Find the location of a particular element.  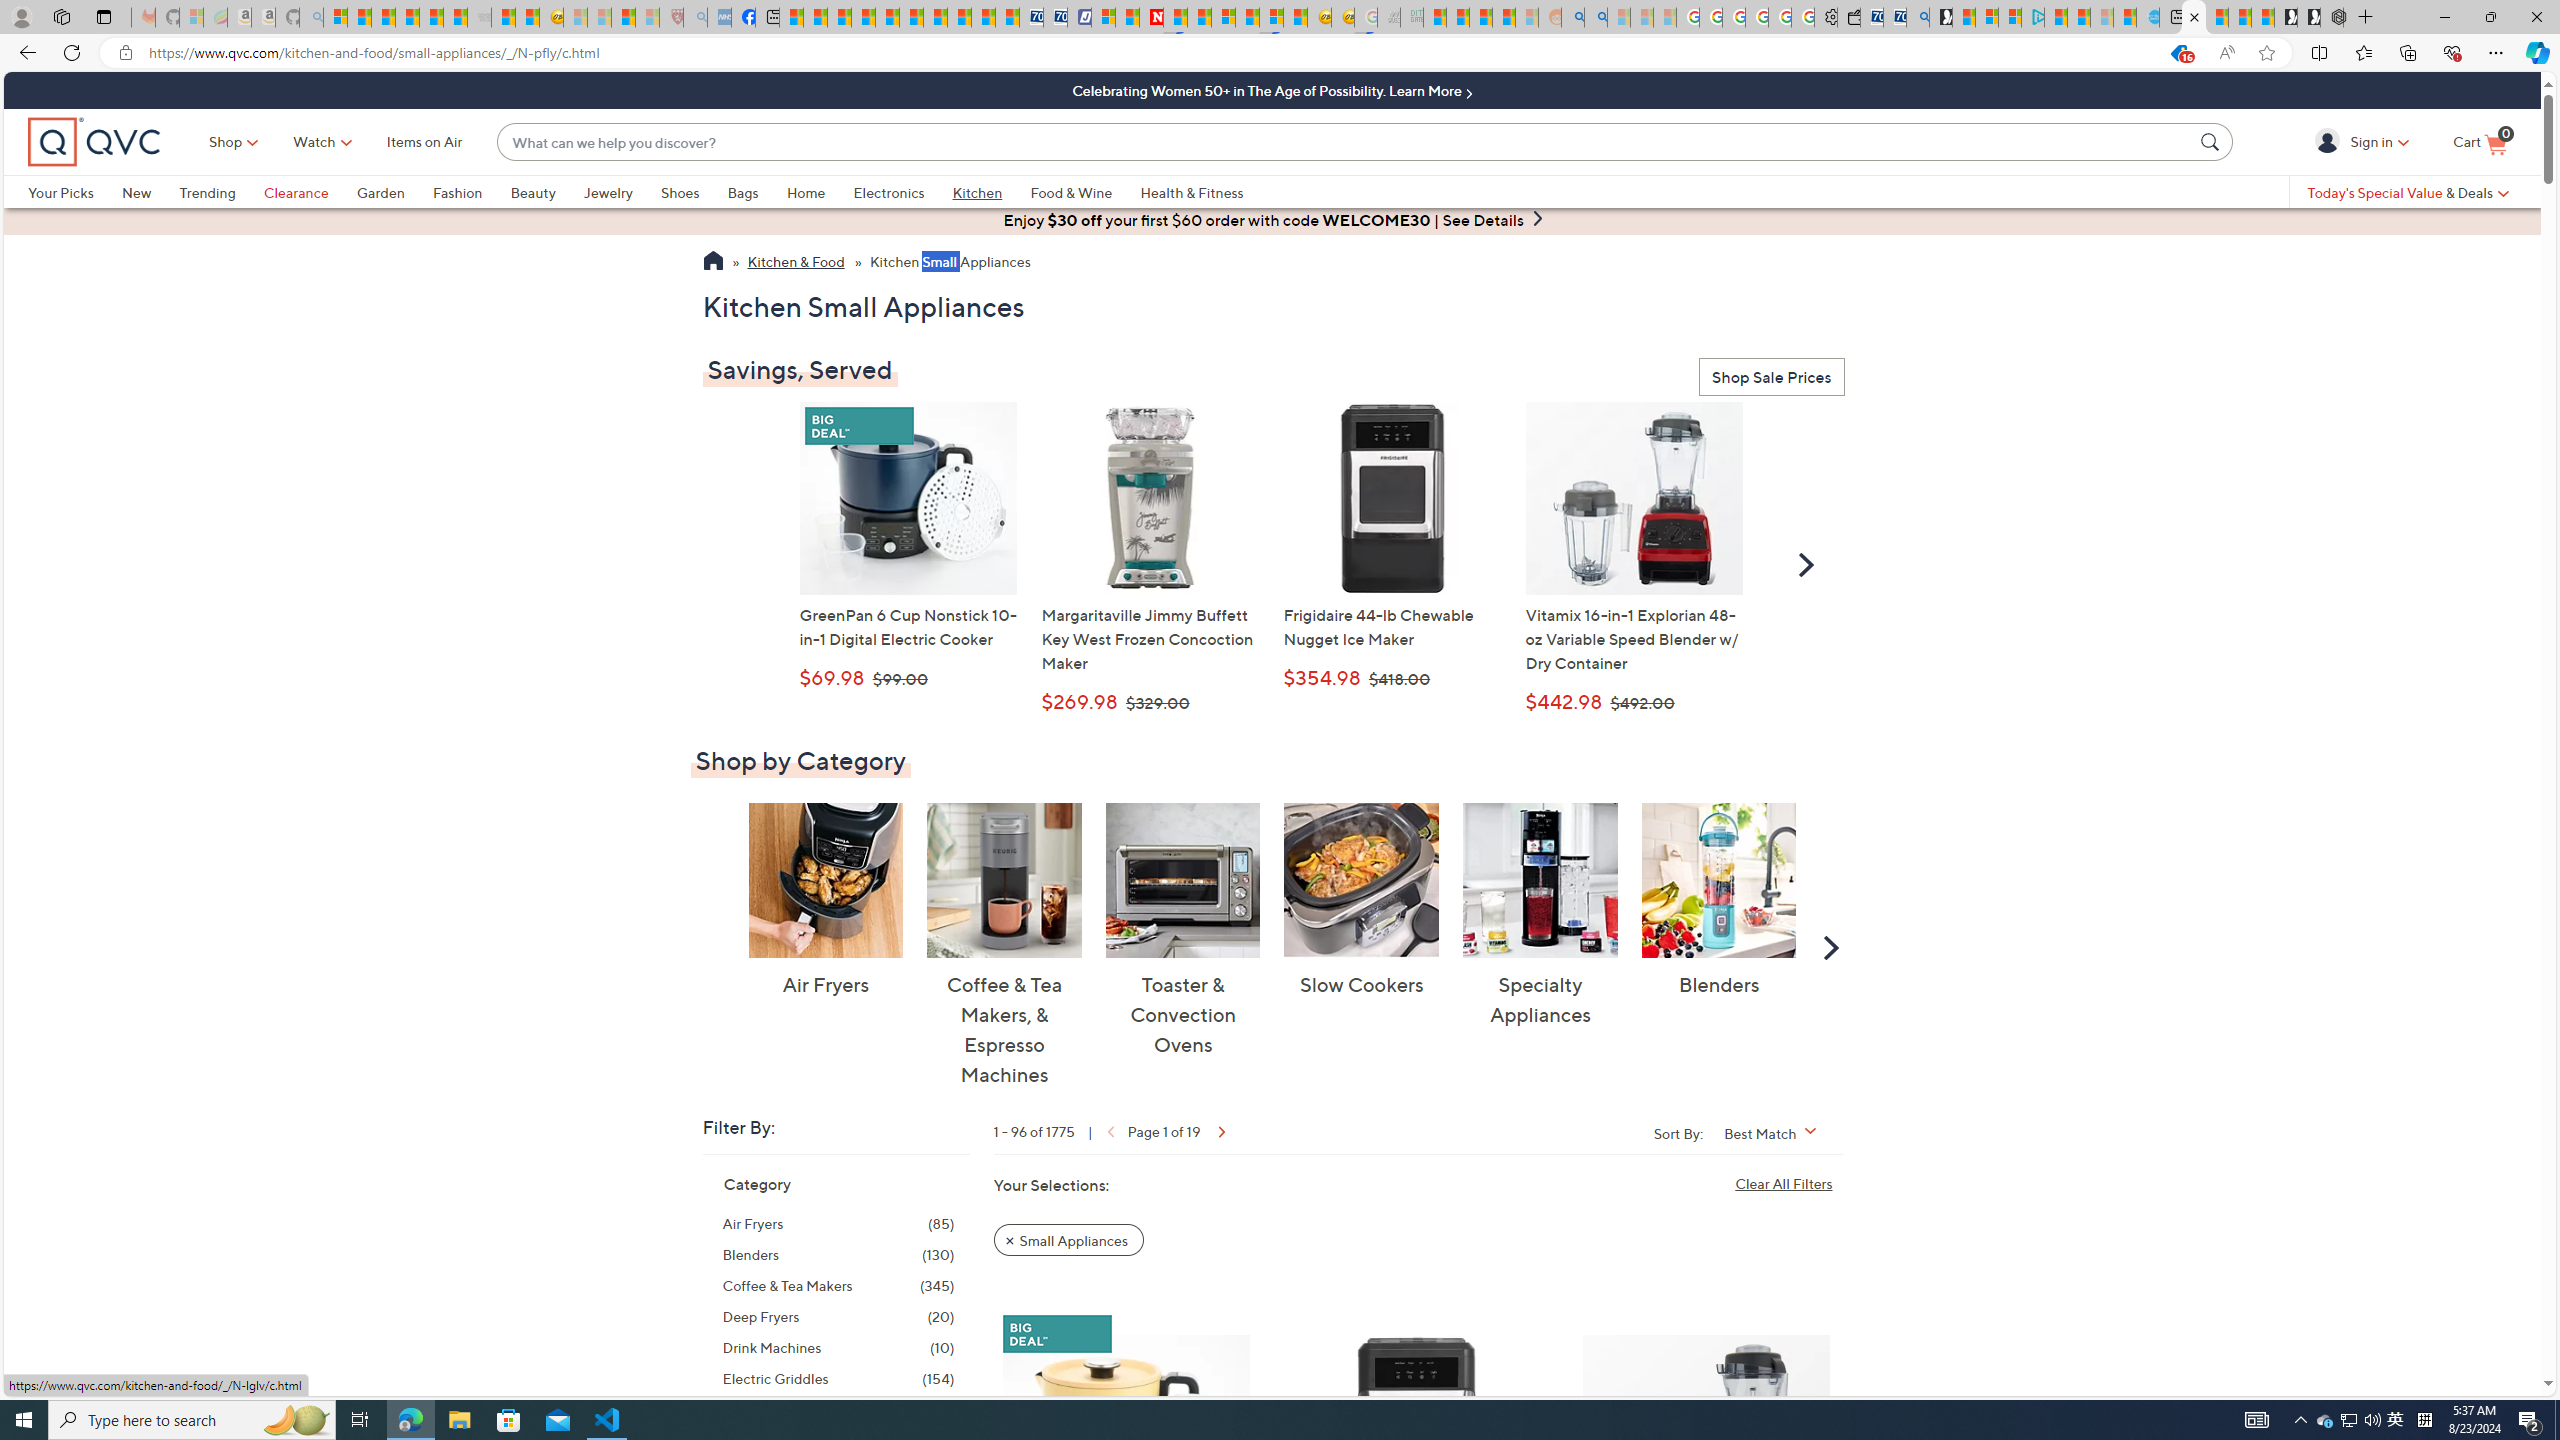

Electronics is located at coordinates (888, 192).